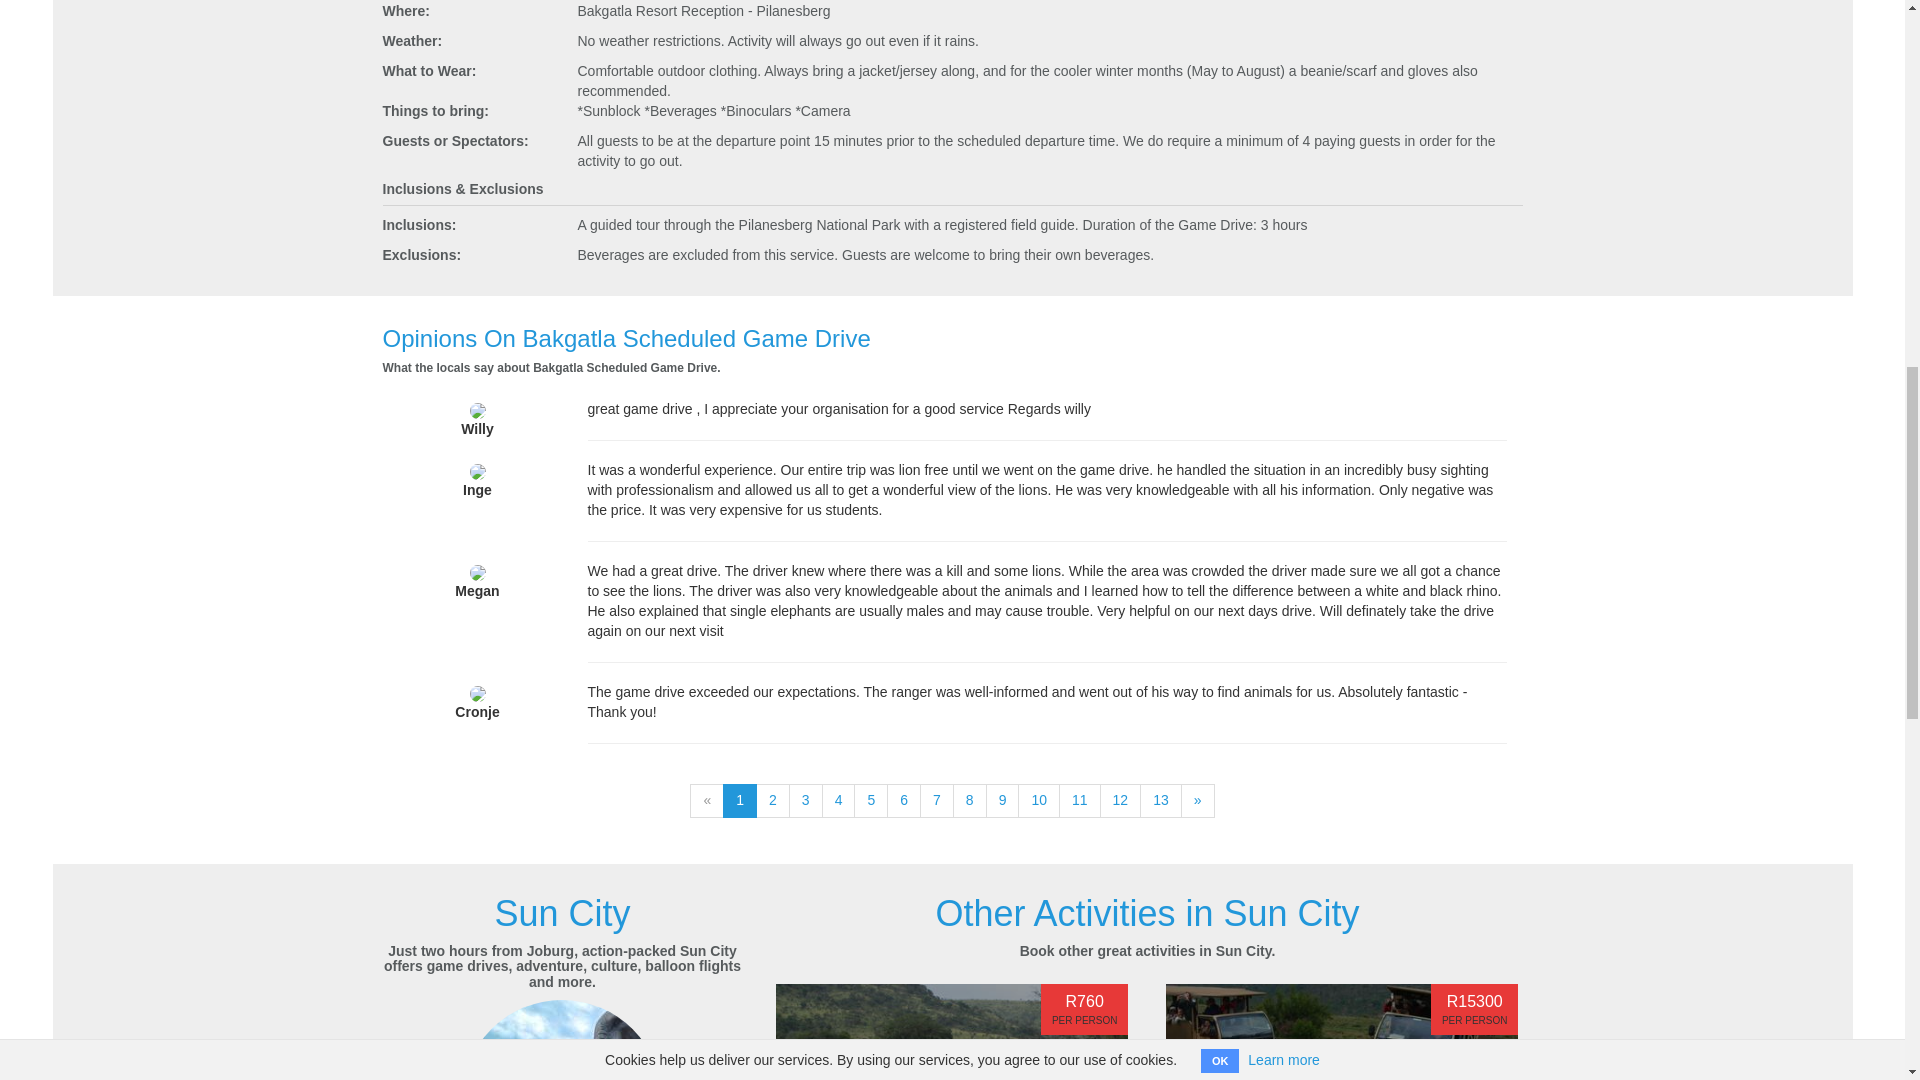 The height and width of the screenshot is (1080, 1920). What do you see at coordinates (1121, 800) in the screenshot?
I see `12` at bounding box center [1121, 800].